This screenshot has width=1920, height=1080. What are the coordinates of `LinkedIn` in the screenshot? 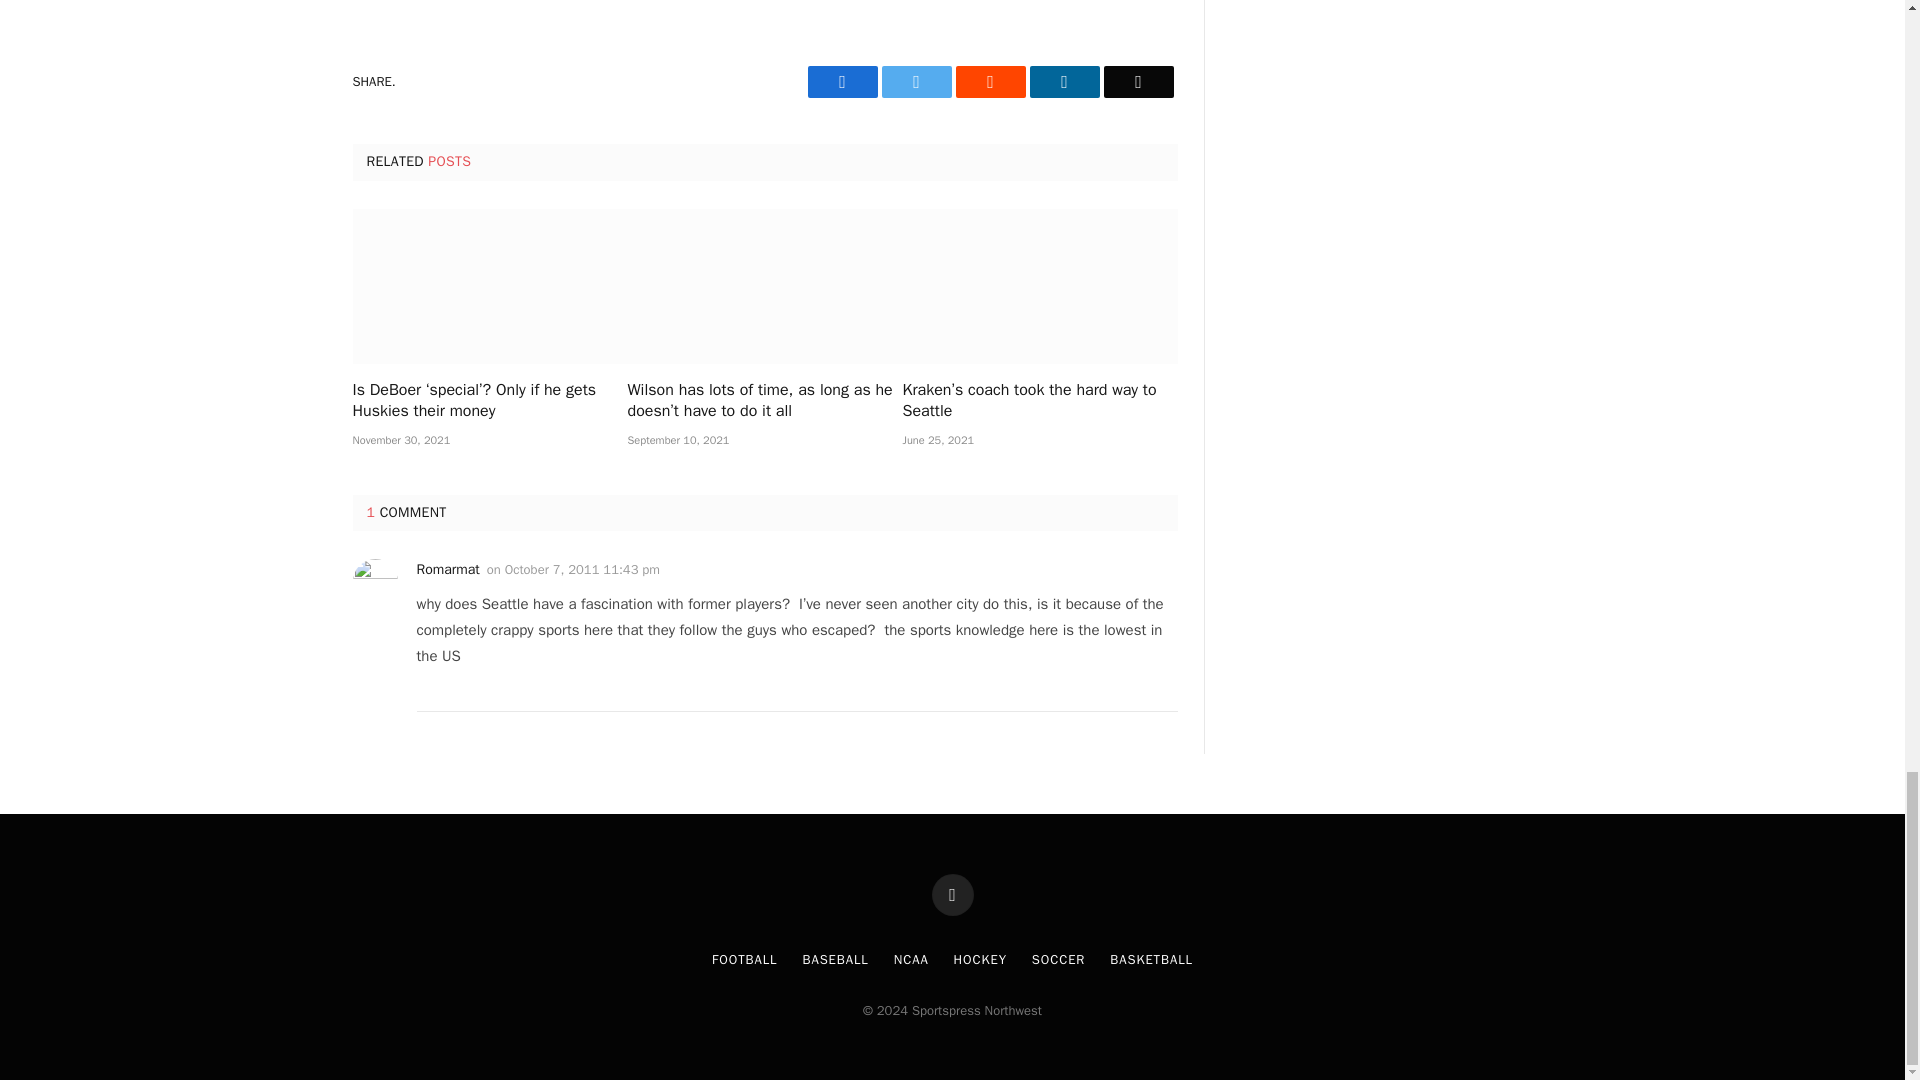 It's located at (1064, 82).